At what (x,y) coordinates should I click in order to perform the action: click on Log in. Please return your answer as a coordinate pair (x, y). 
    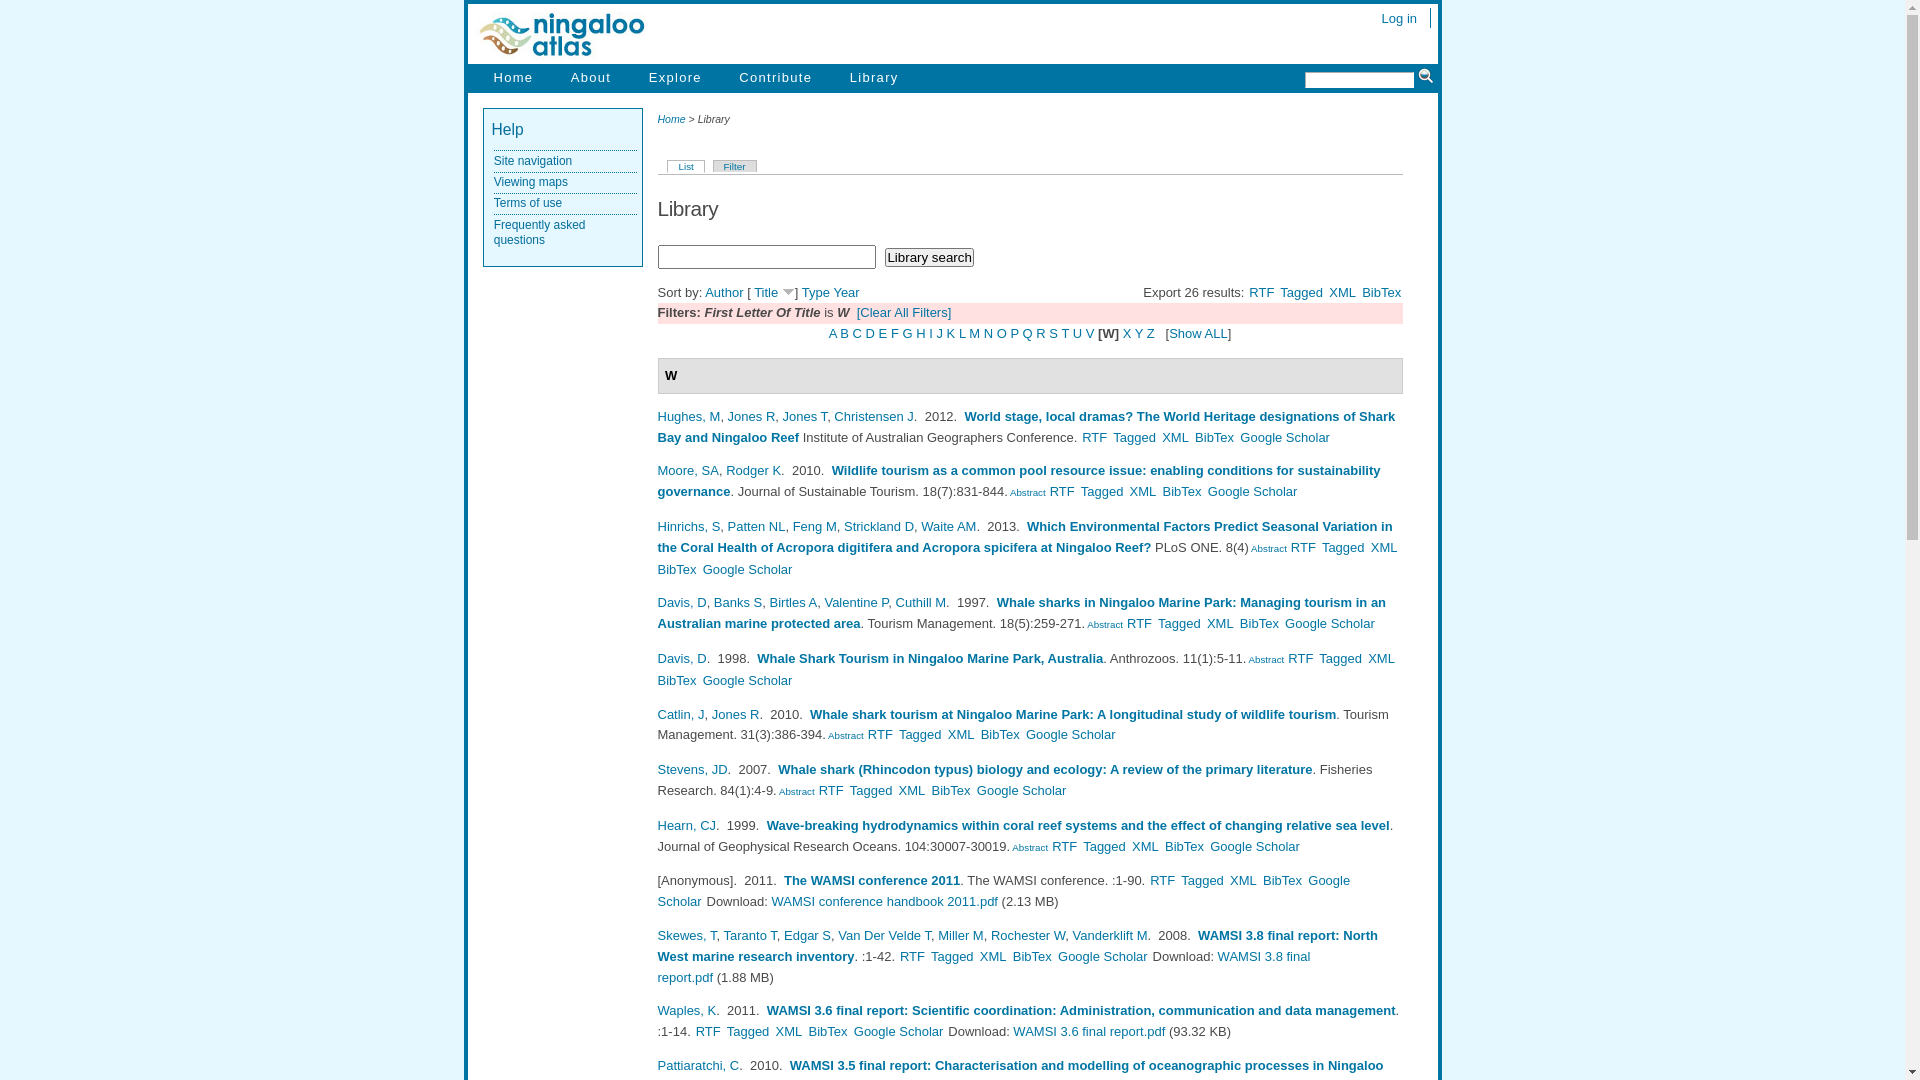
    Looking at the image, I should click on (1400, 18).